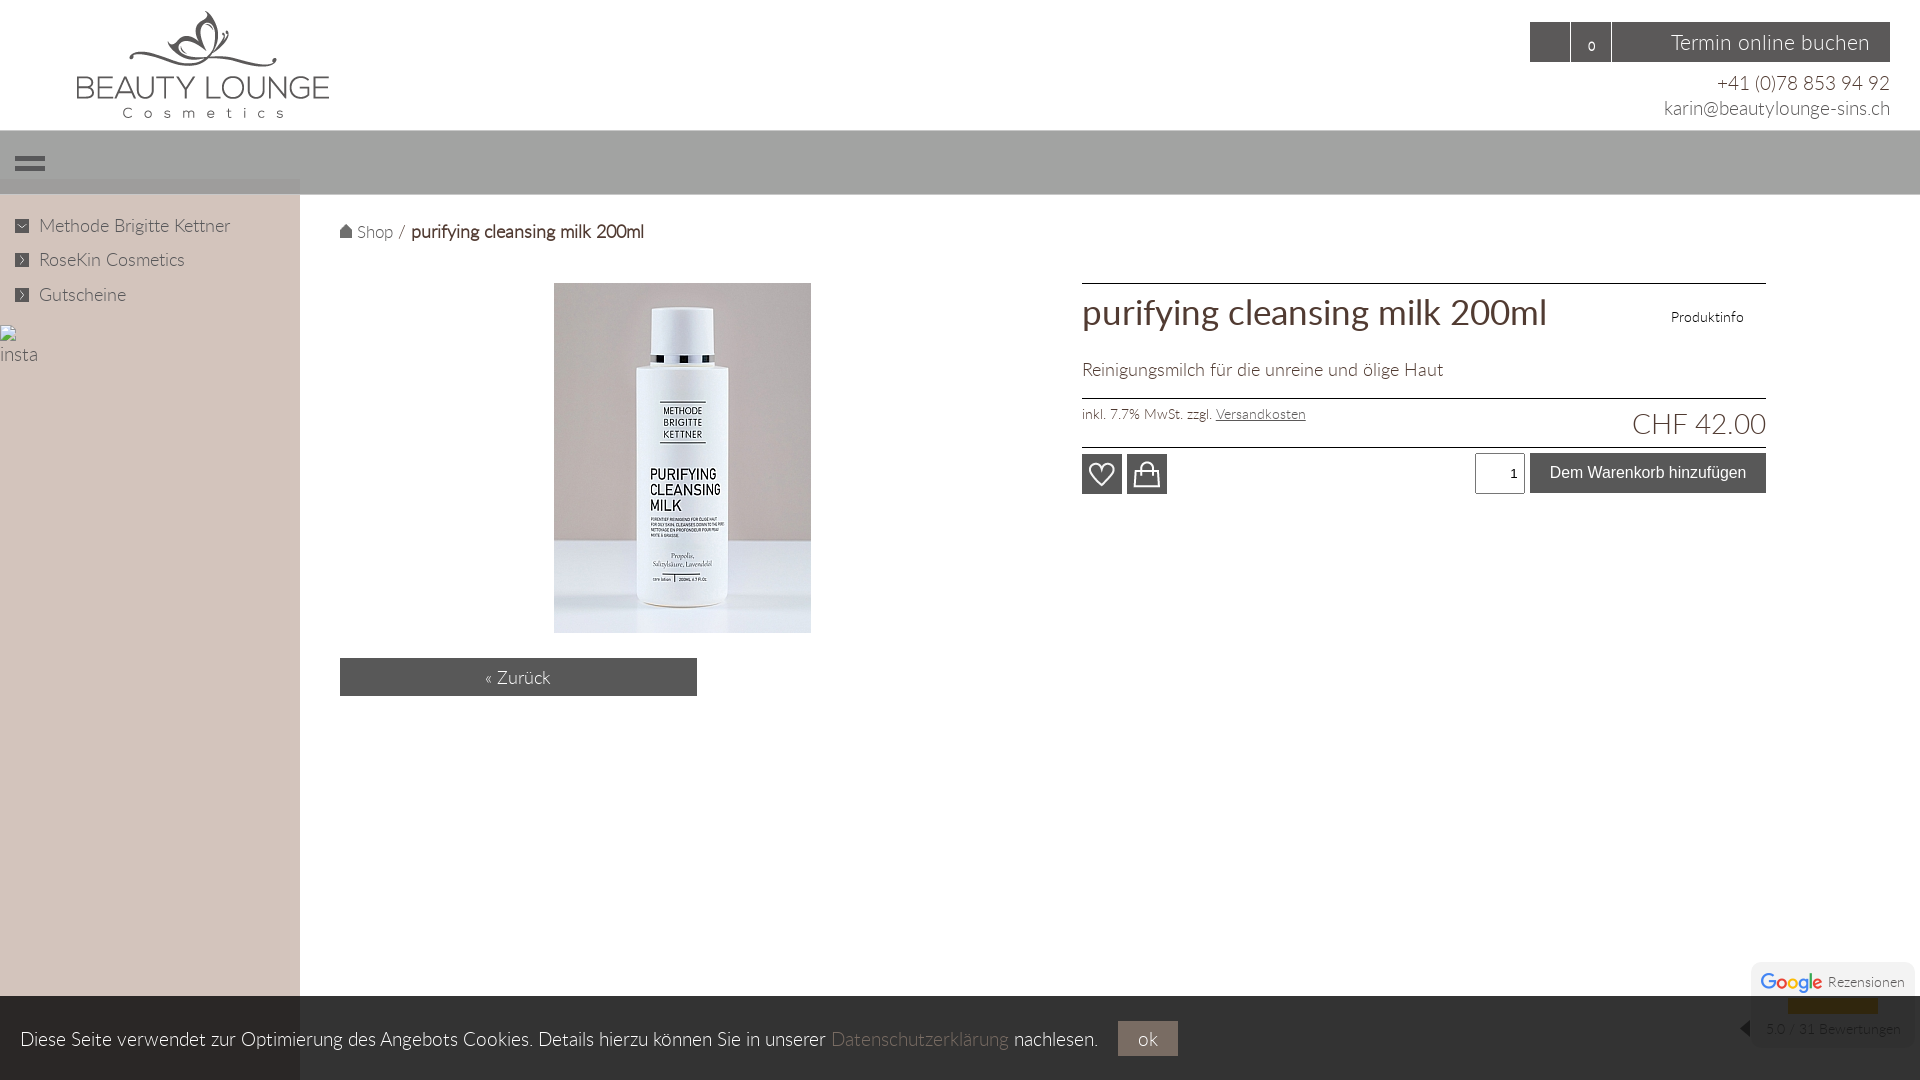 The width and height of the screenshot is (1920, 1080). What do you see at coordinates (1591, 42) in the screenshot?
I see `0` at bounding box center [1591, 42].